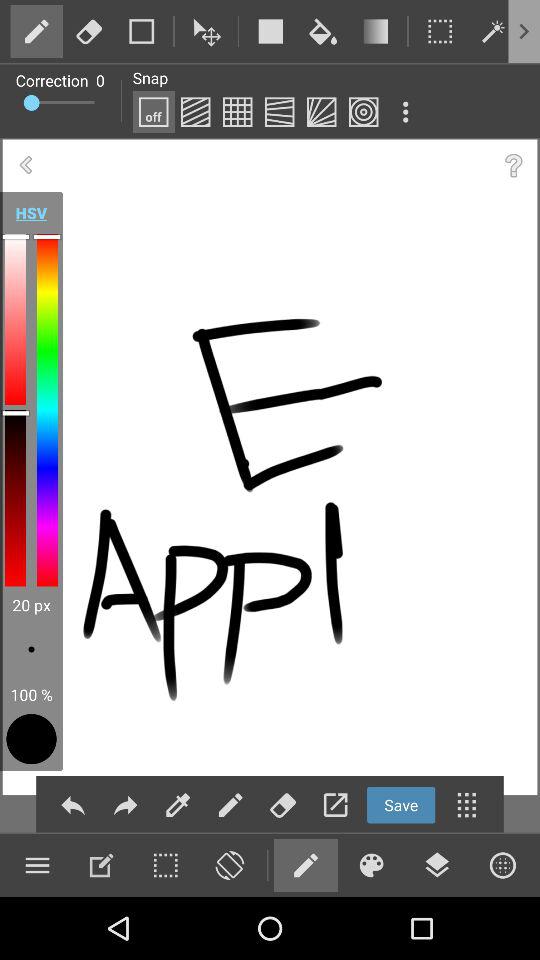  I want to click on click for rectangular selection, so click(440, 31).